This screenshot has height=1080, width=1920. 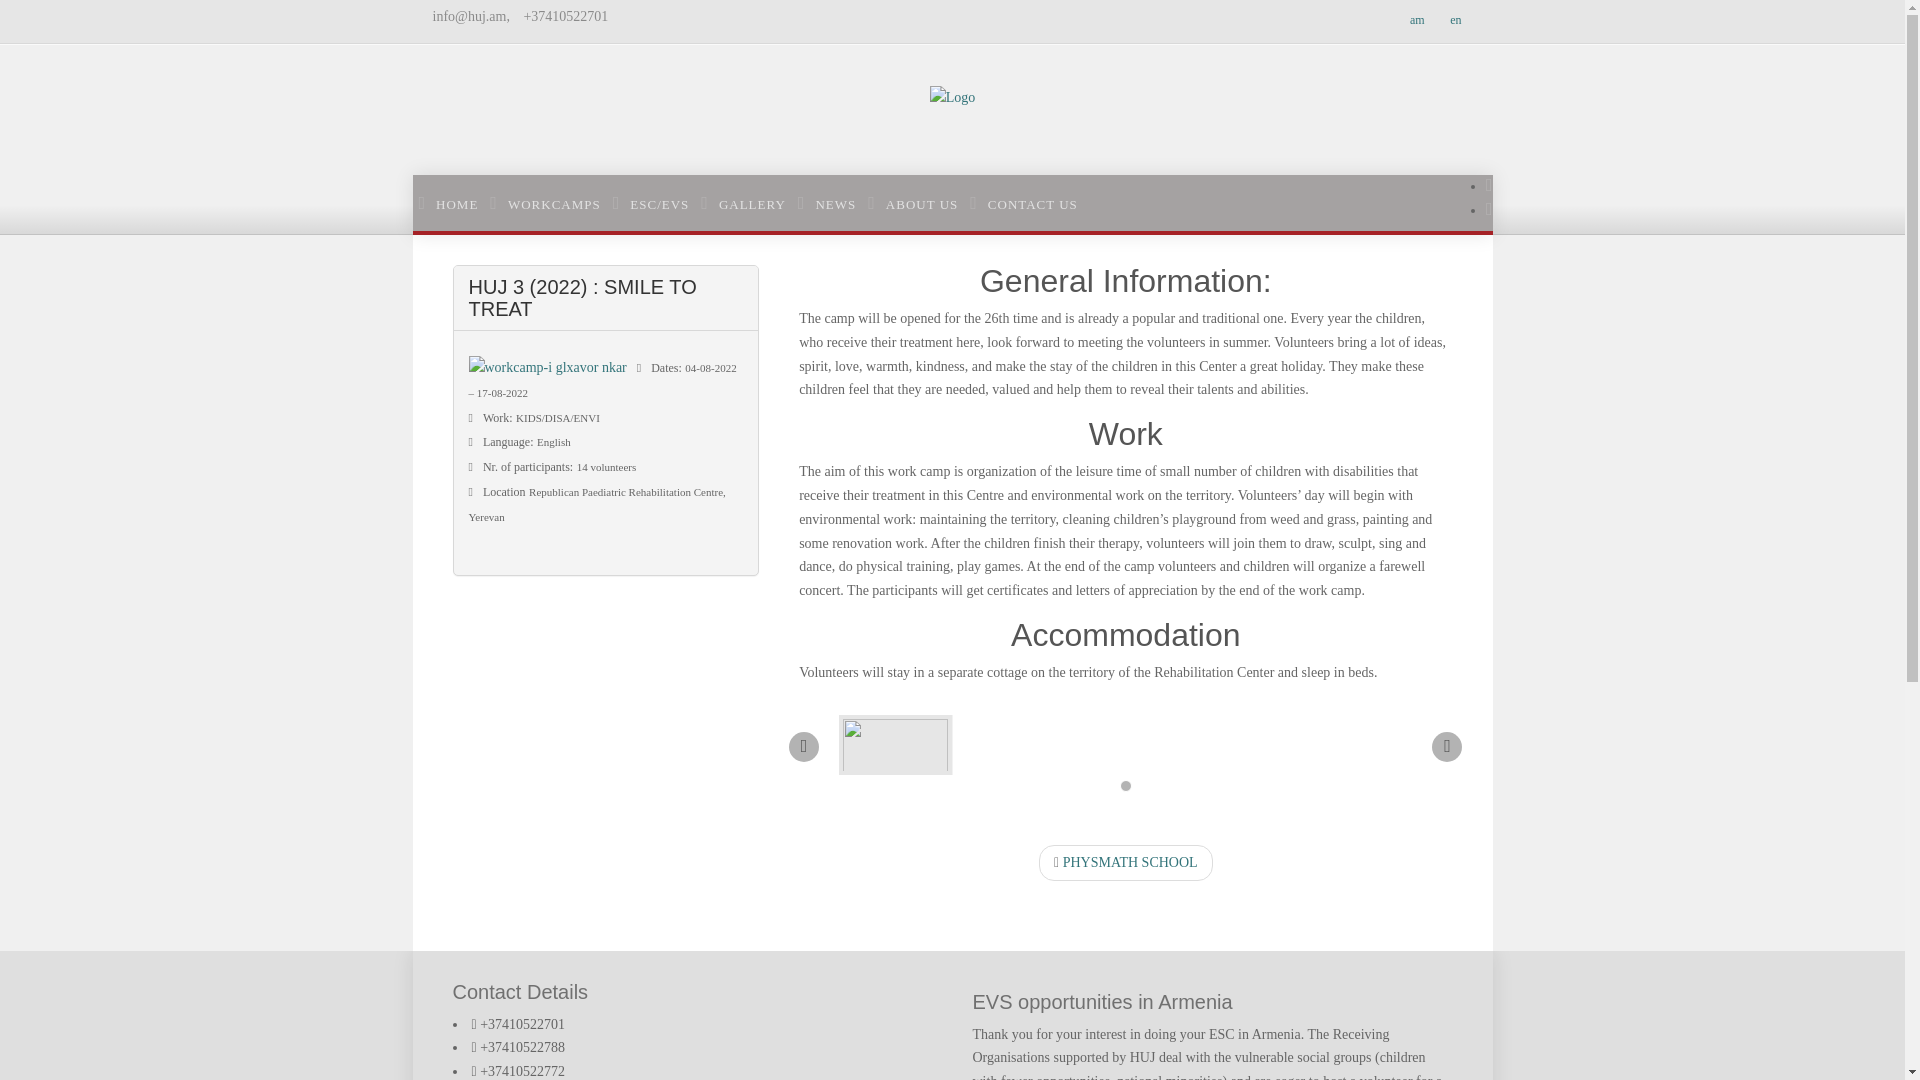 I want to click on CONTACT US, so click(x=1024, y=204).